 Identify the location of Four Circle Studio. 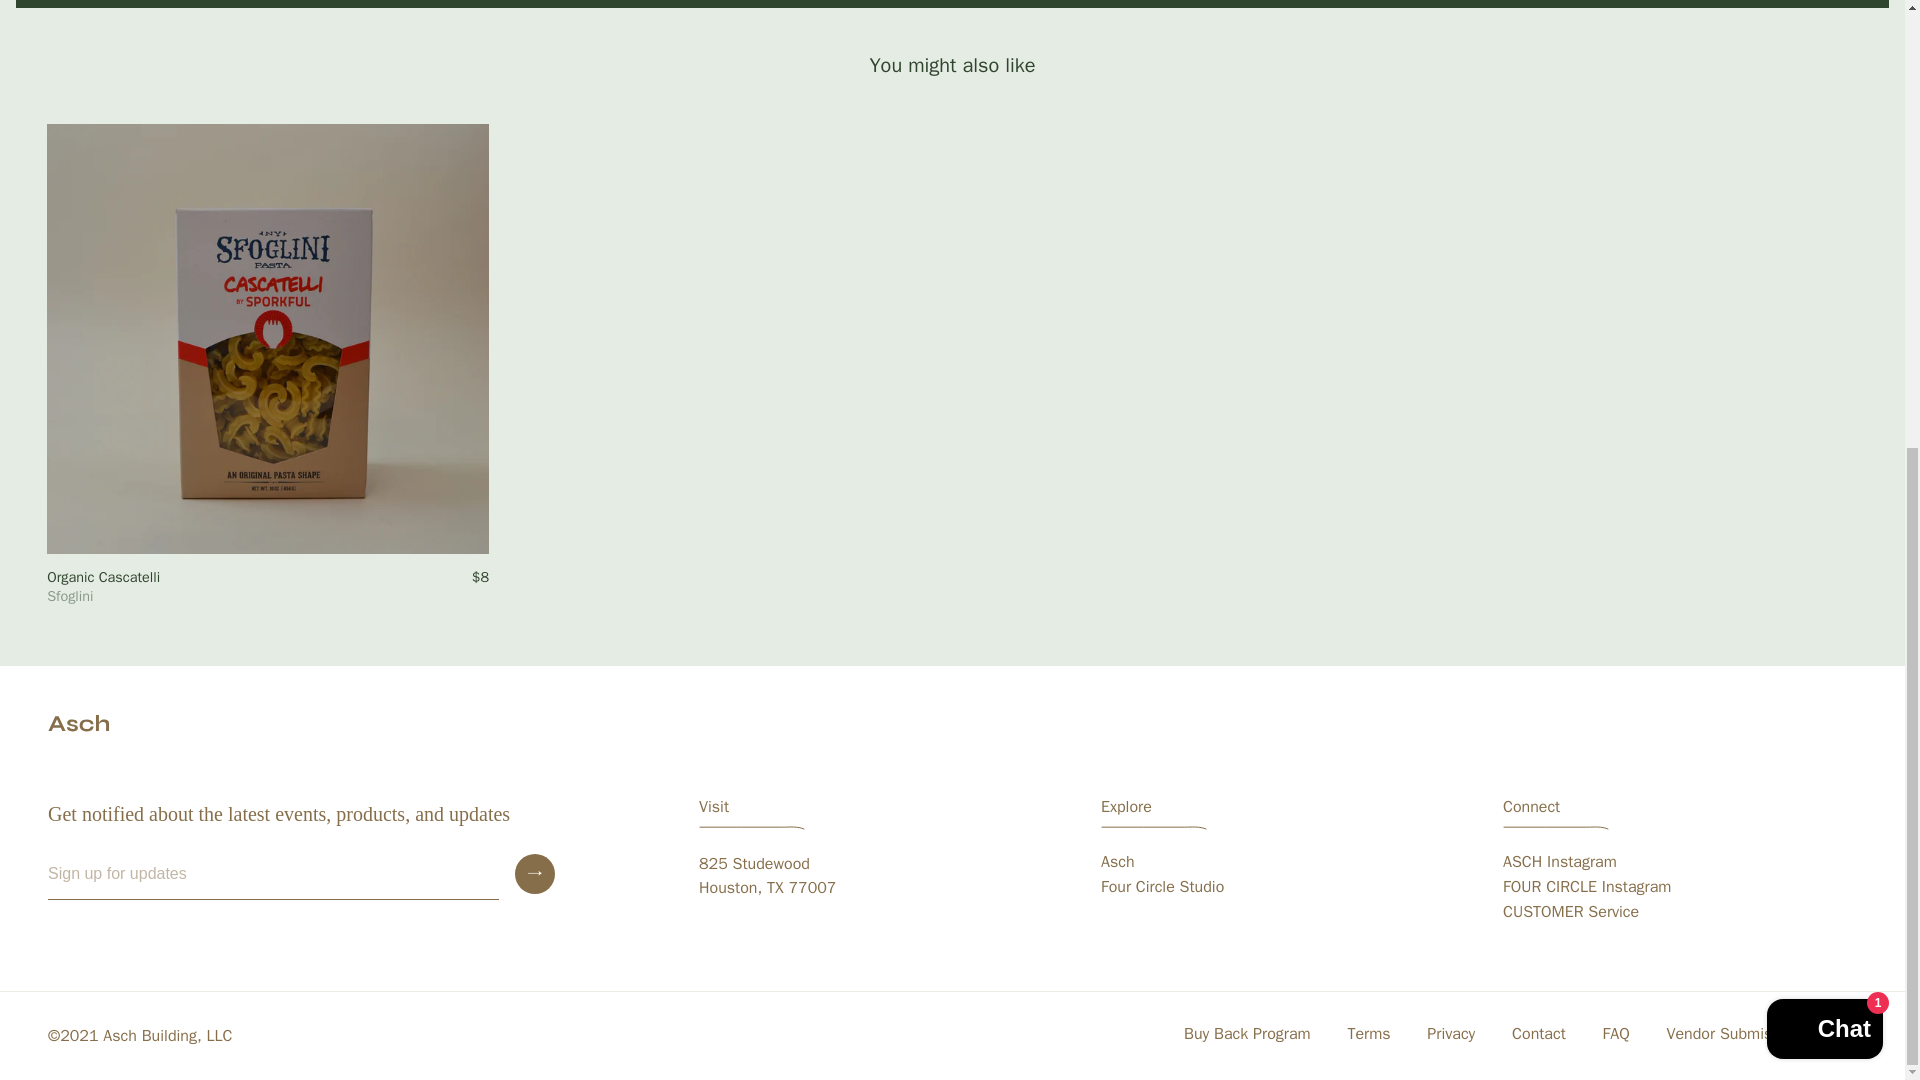
(1162, 886).